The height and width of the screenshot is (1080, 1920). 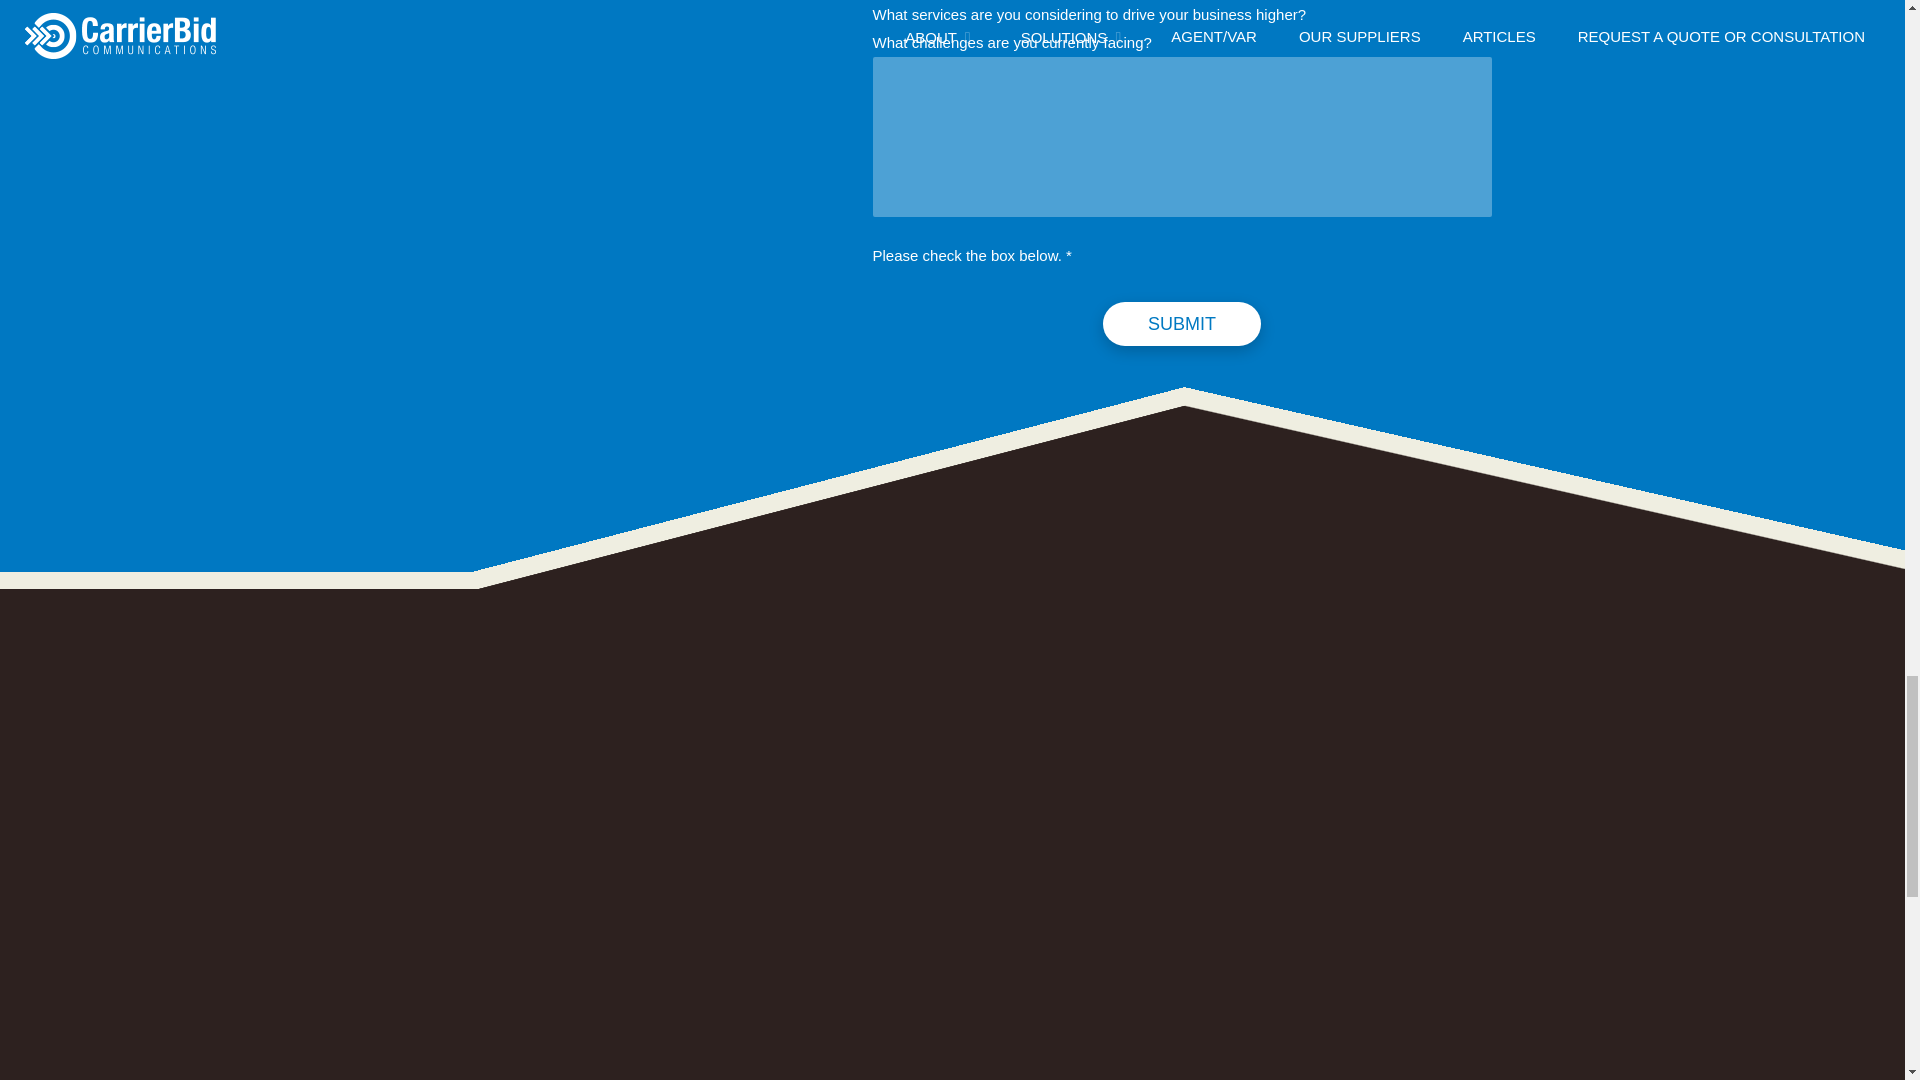 I want to click on Submit, so click(x=1182, y=324).